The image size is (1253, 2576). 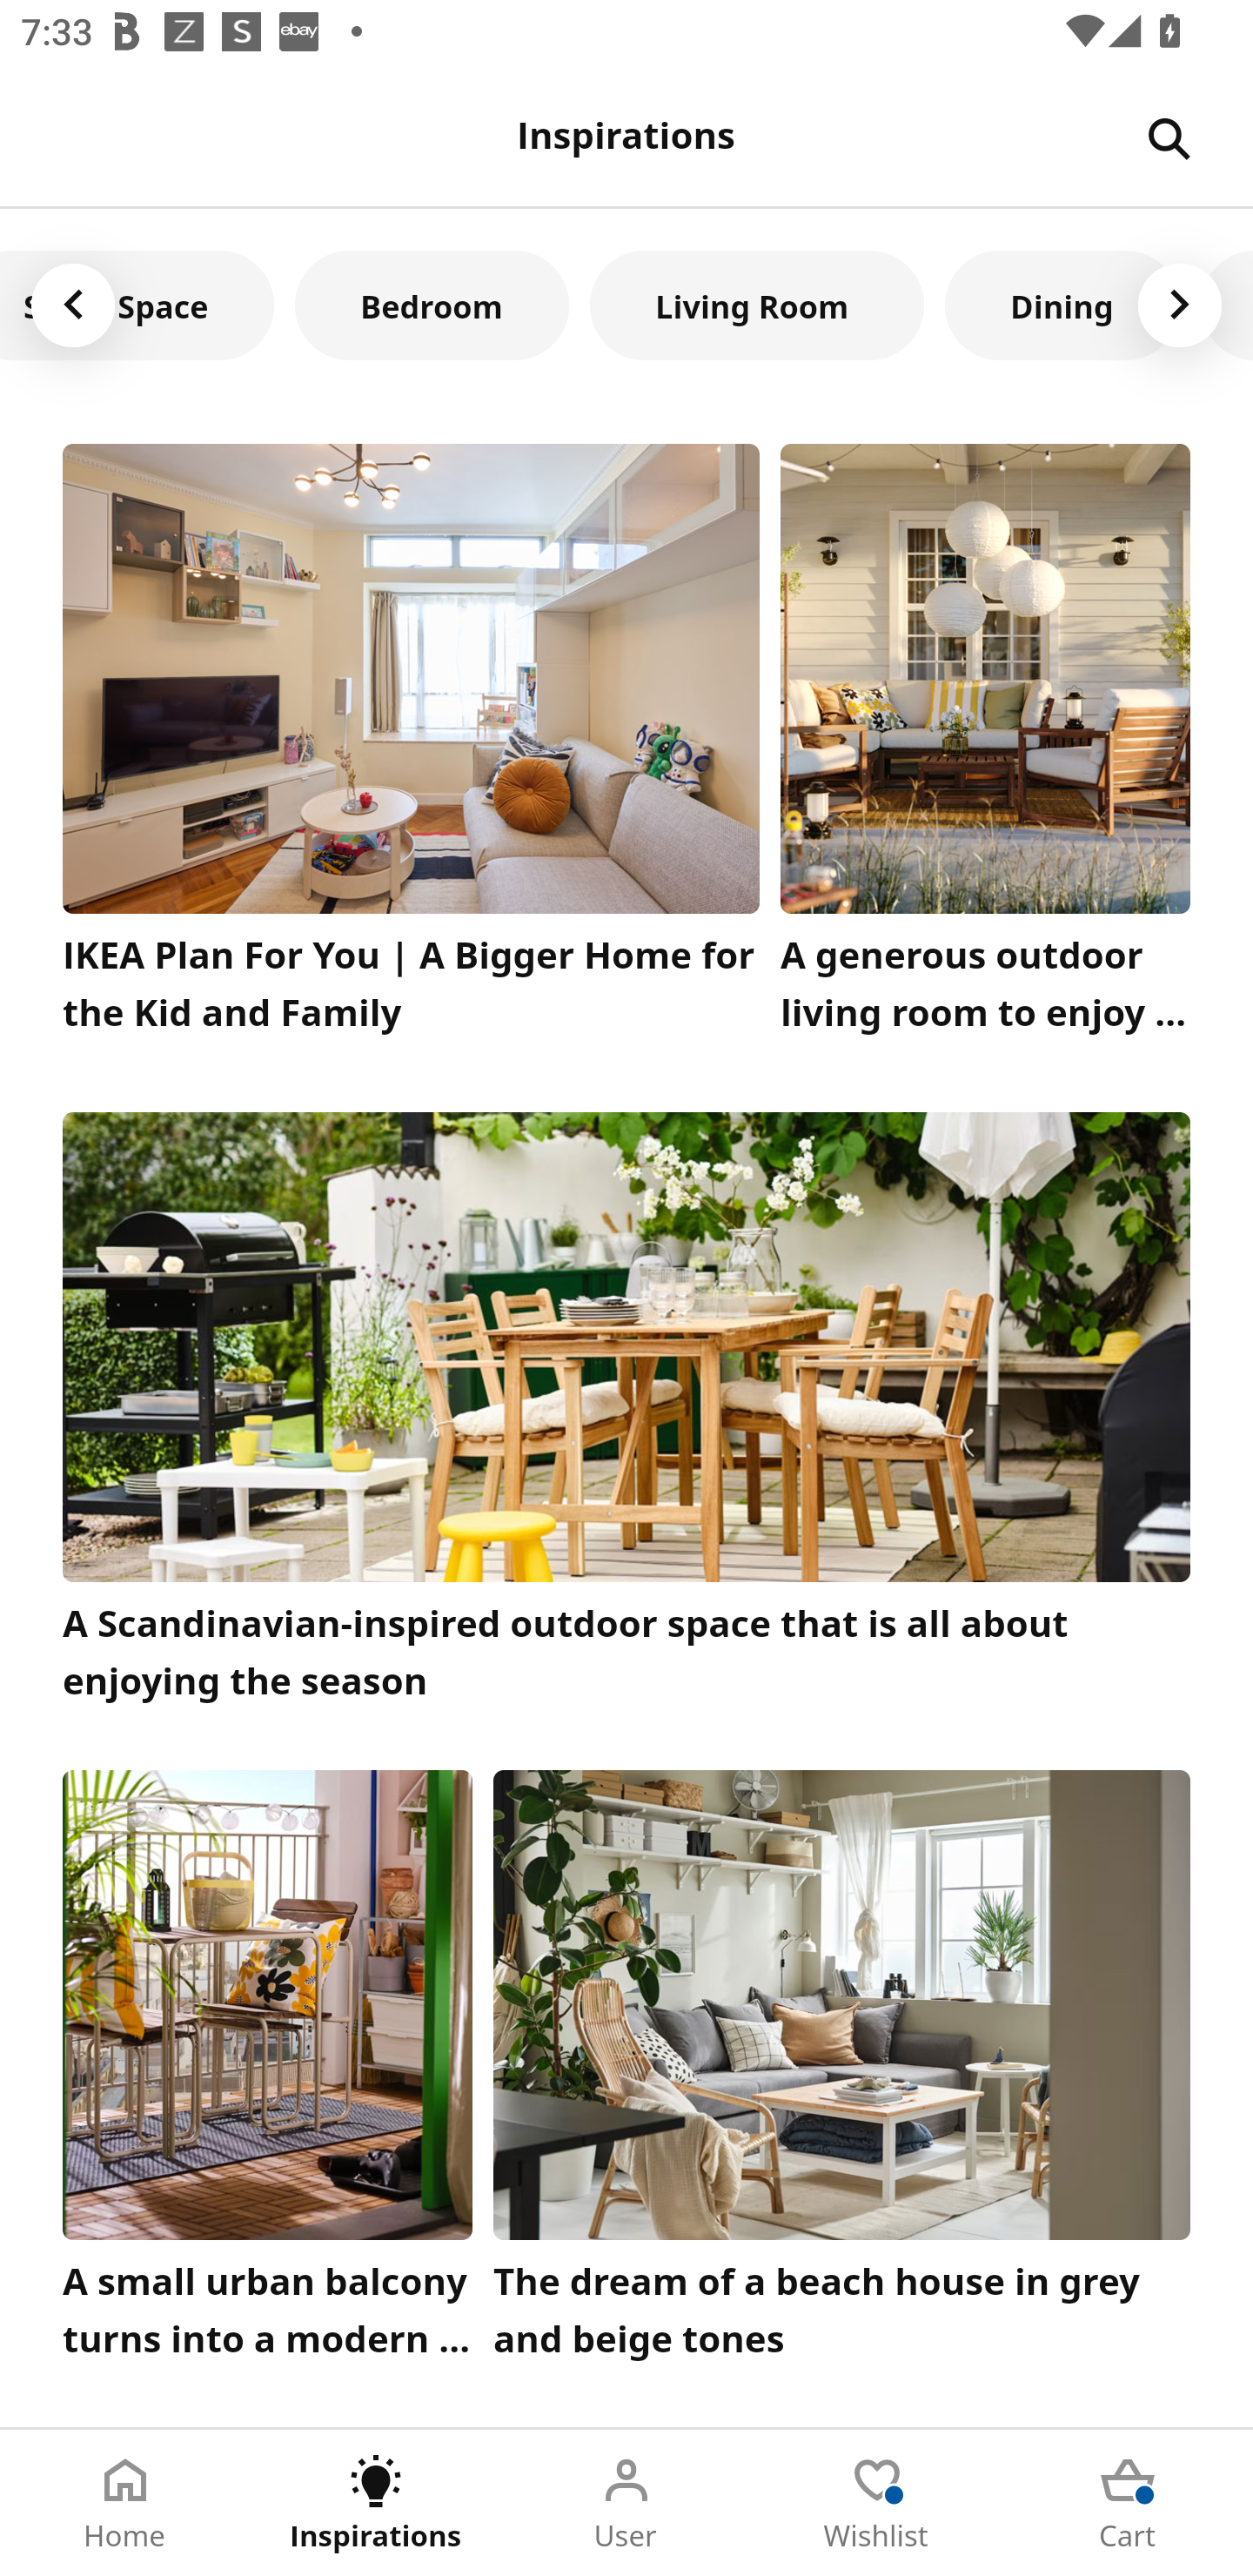 What do you see at coordinates (1062, 305) in the screenshot?
I see `Dining` at bounding box center [1062, 305].